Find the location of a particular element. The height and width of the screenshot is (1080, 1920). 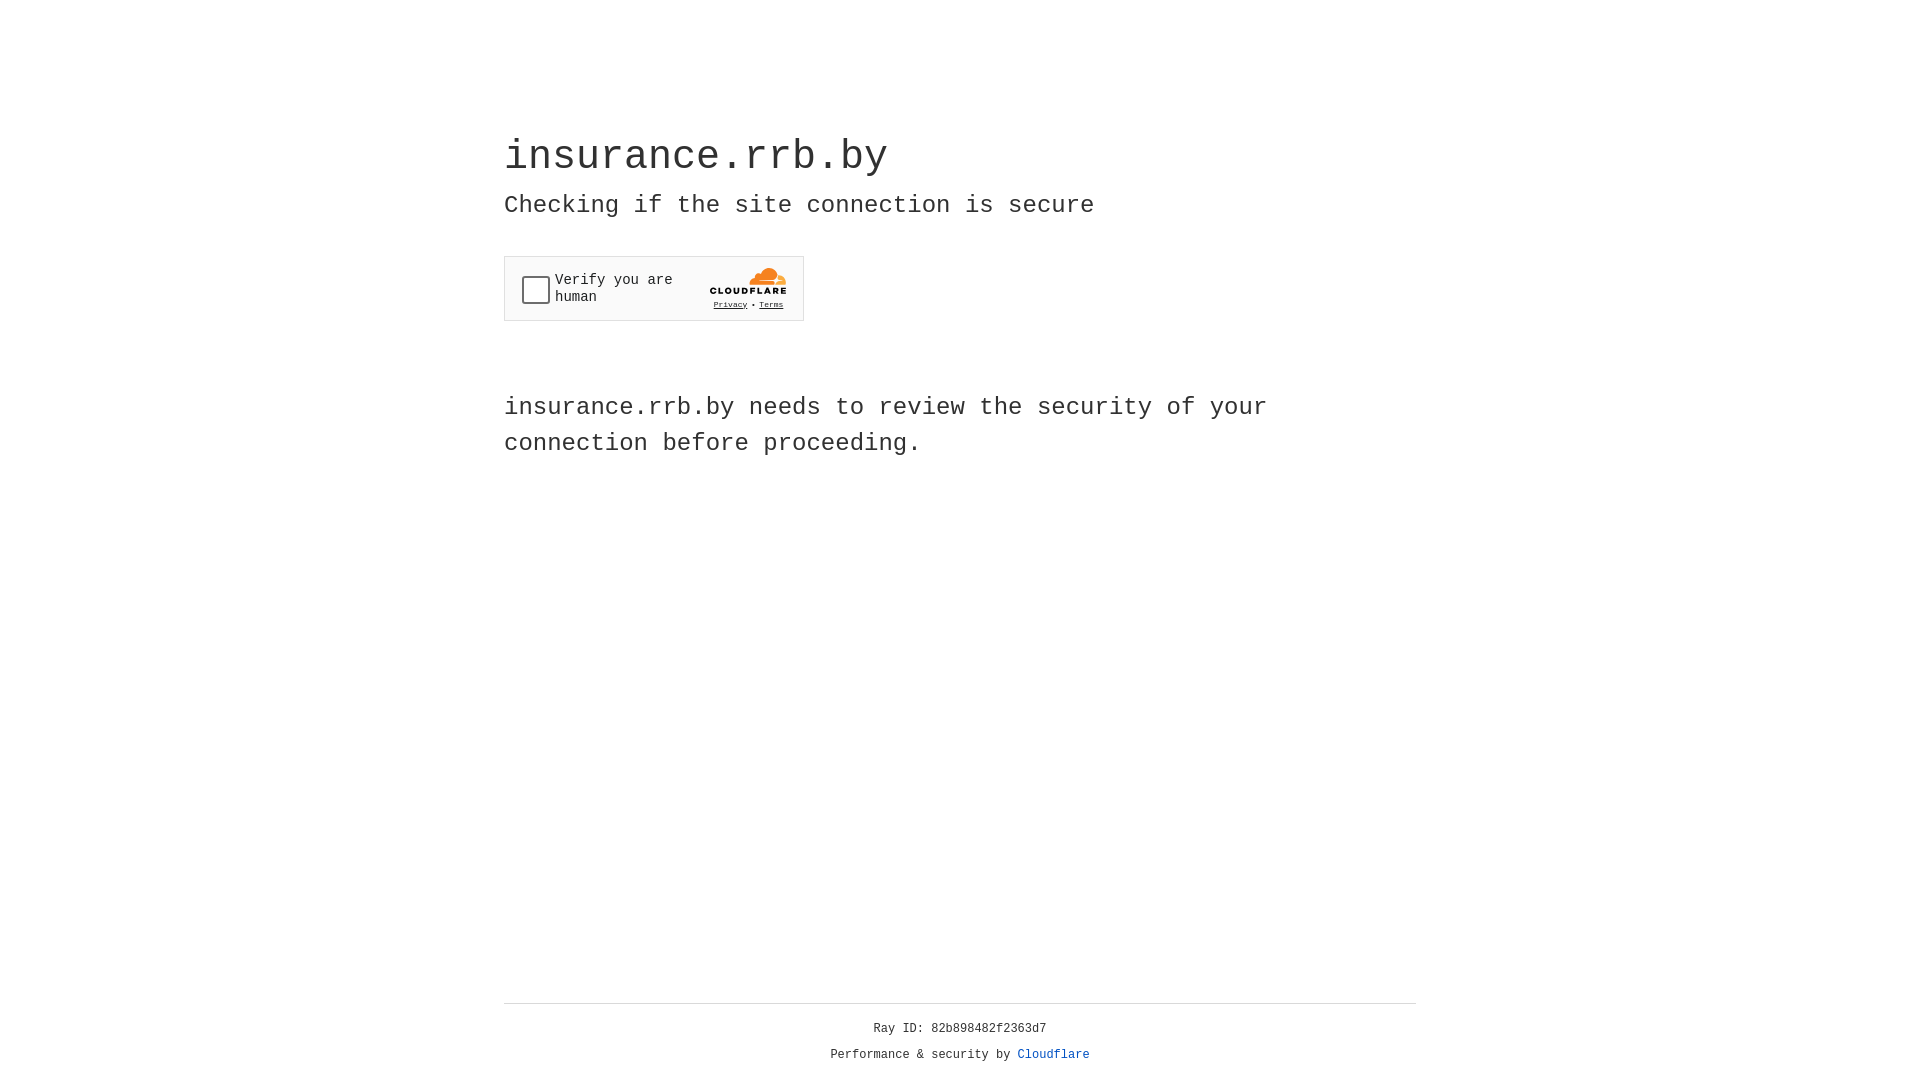

Cloudflare is located at coordinates (1054, 1055).